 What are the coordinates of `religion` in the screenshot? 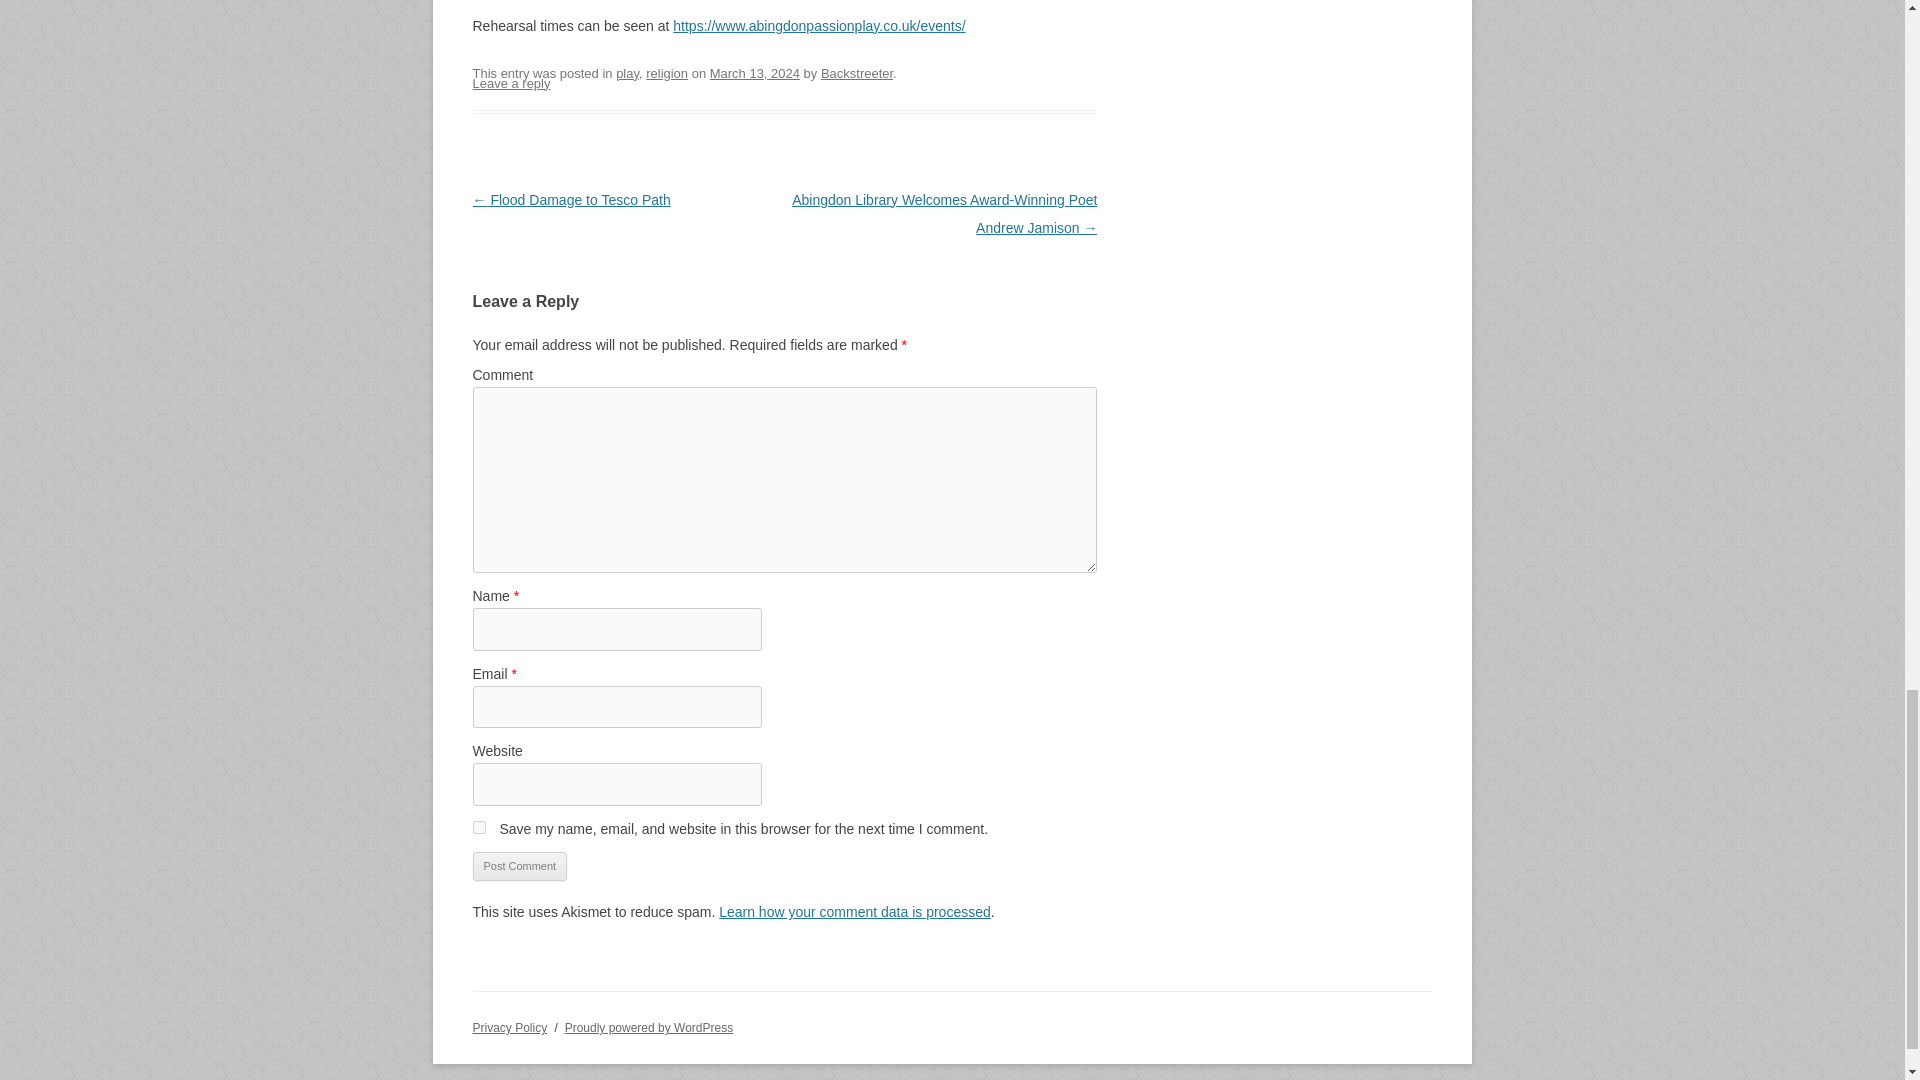 It's located at (666, 73).